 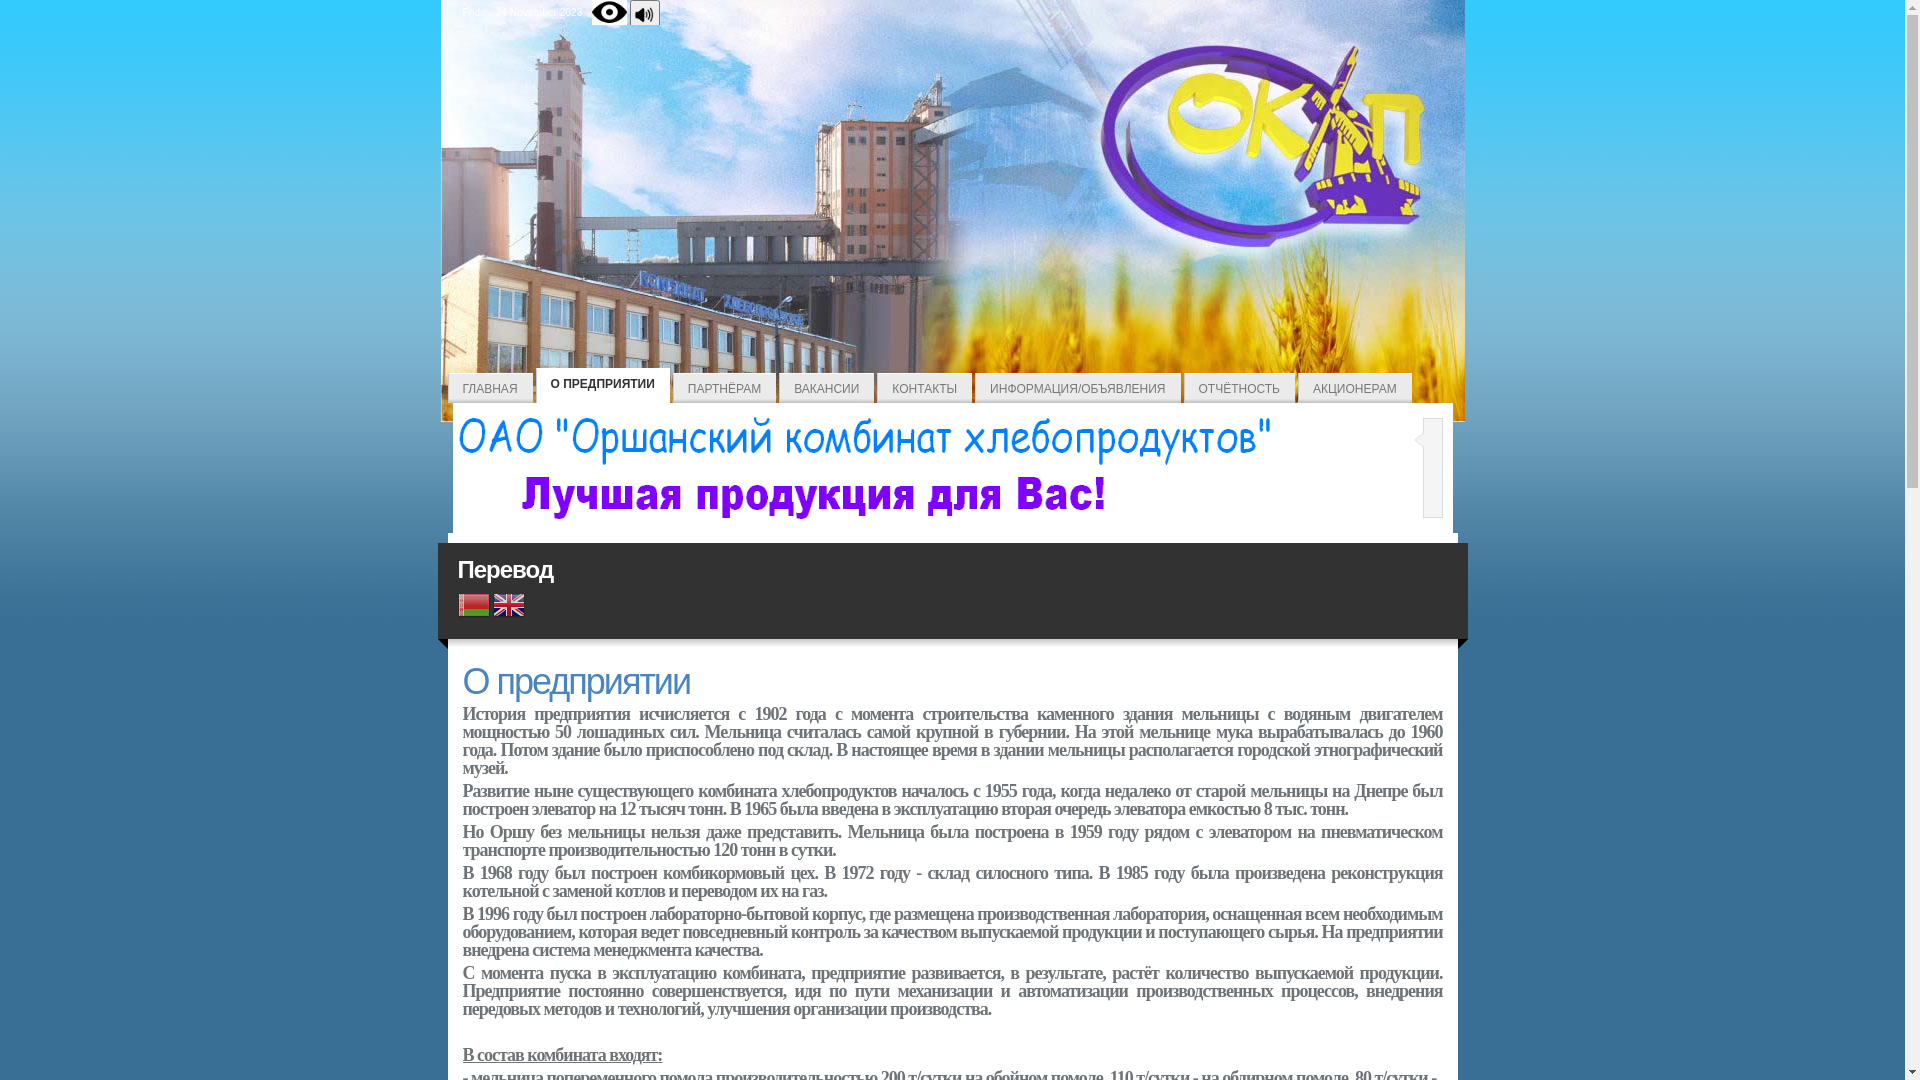 I want to click on Belarusian, so click(x=474, y=608).